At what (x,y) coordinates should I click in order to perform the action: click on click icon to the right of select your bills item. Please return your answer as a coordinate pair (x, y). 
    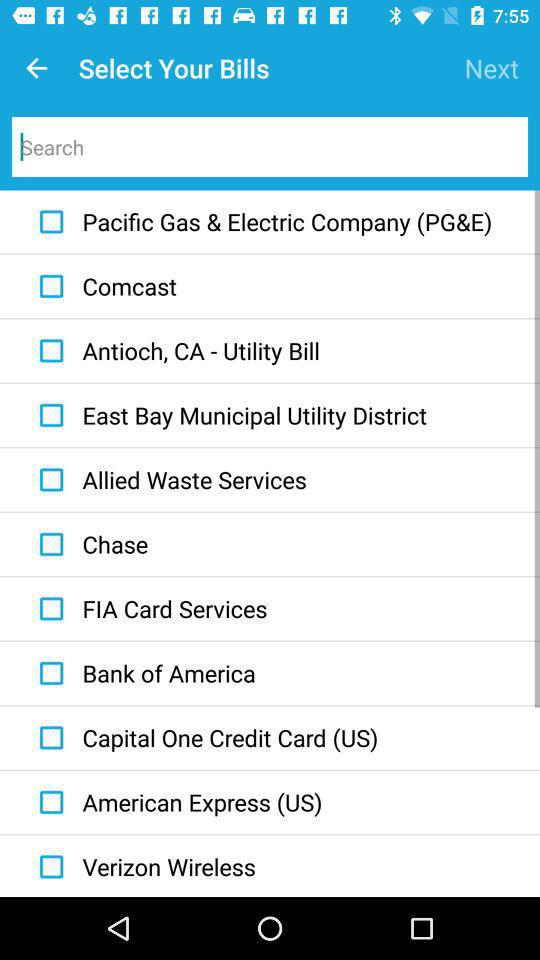
    Looking at the image, I should click on (492, 68).